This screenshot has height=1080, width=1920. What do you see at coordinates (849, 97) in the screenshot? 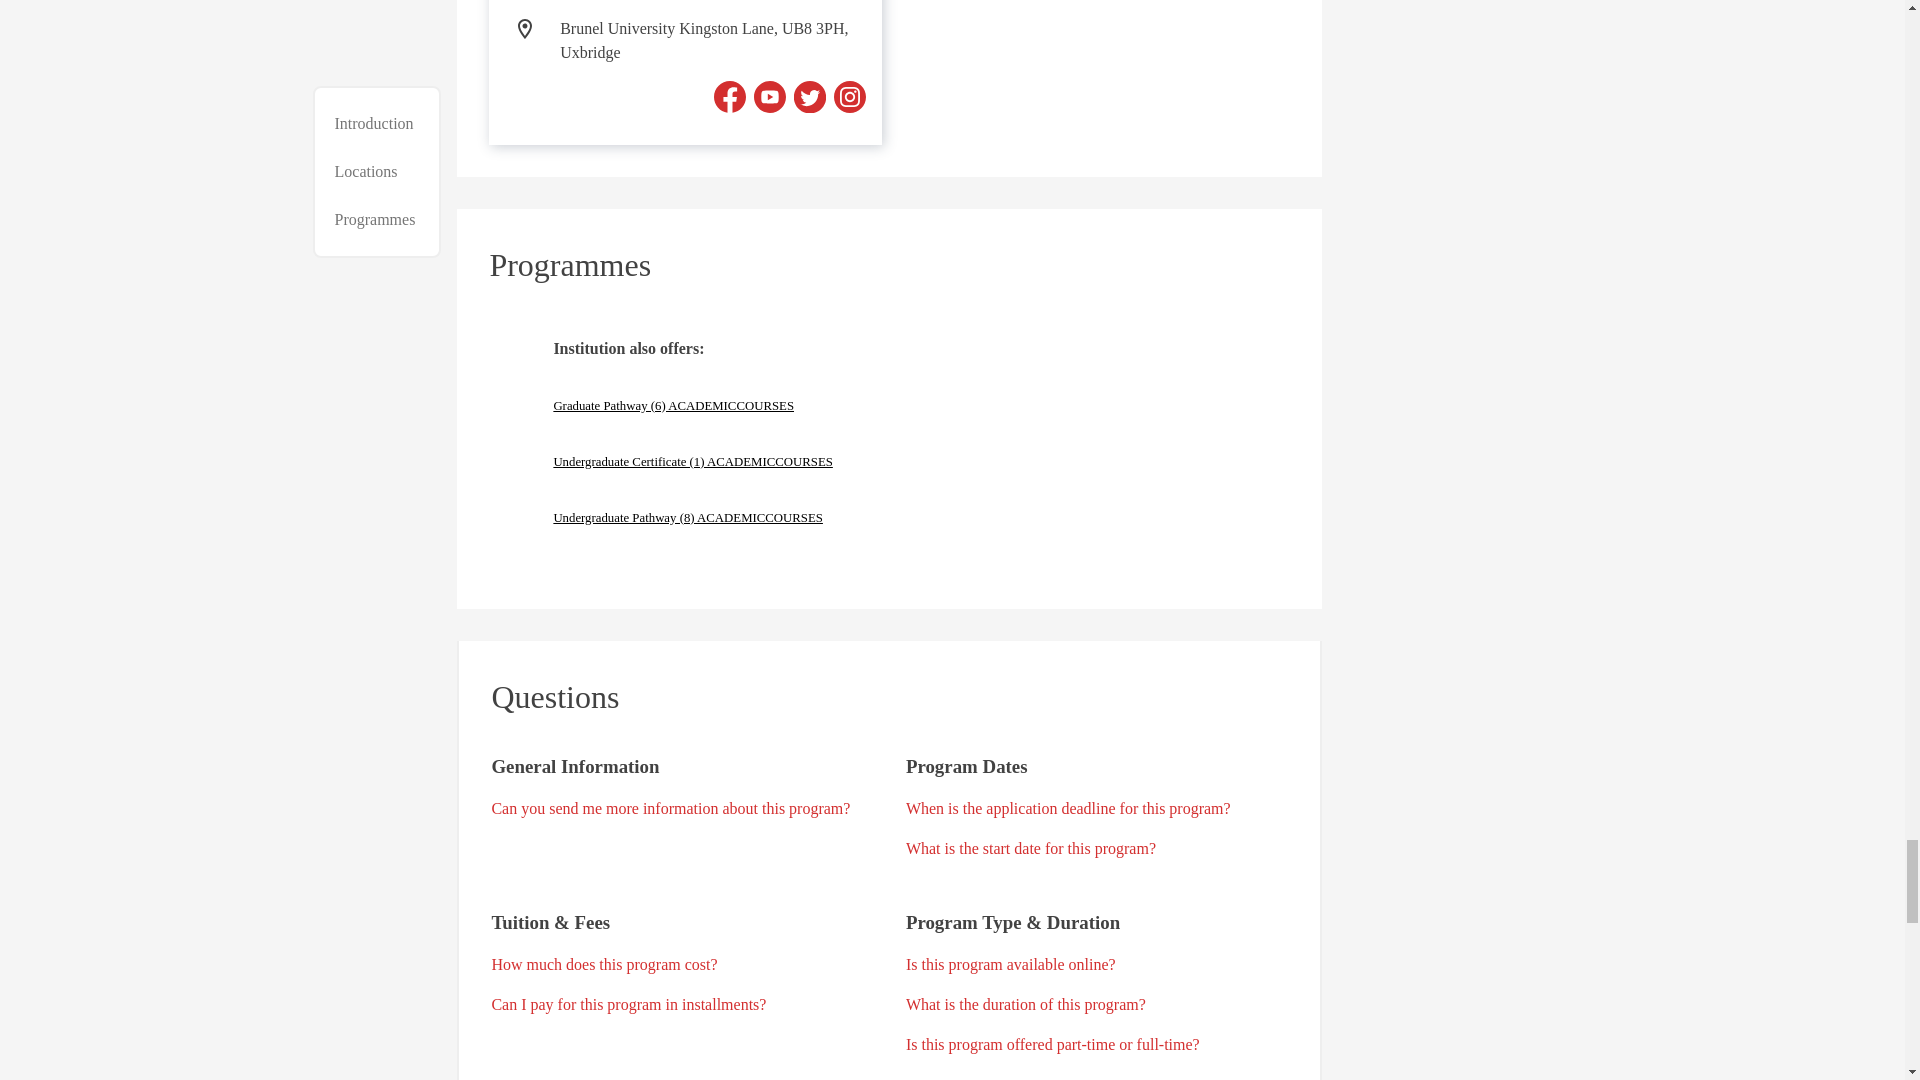
I see `instagram` at bounding box center [849, 97].